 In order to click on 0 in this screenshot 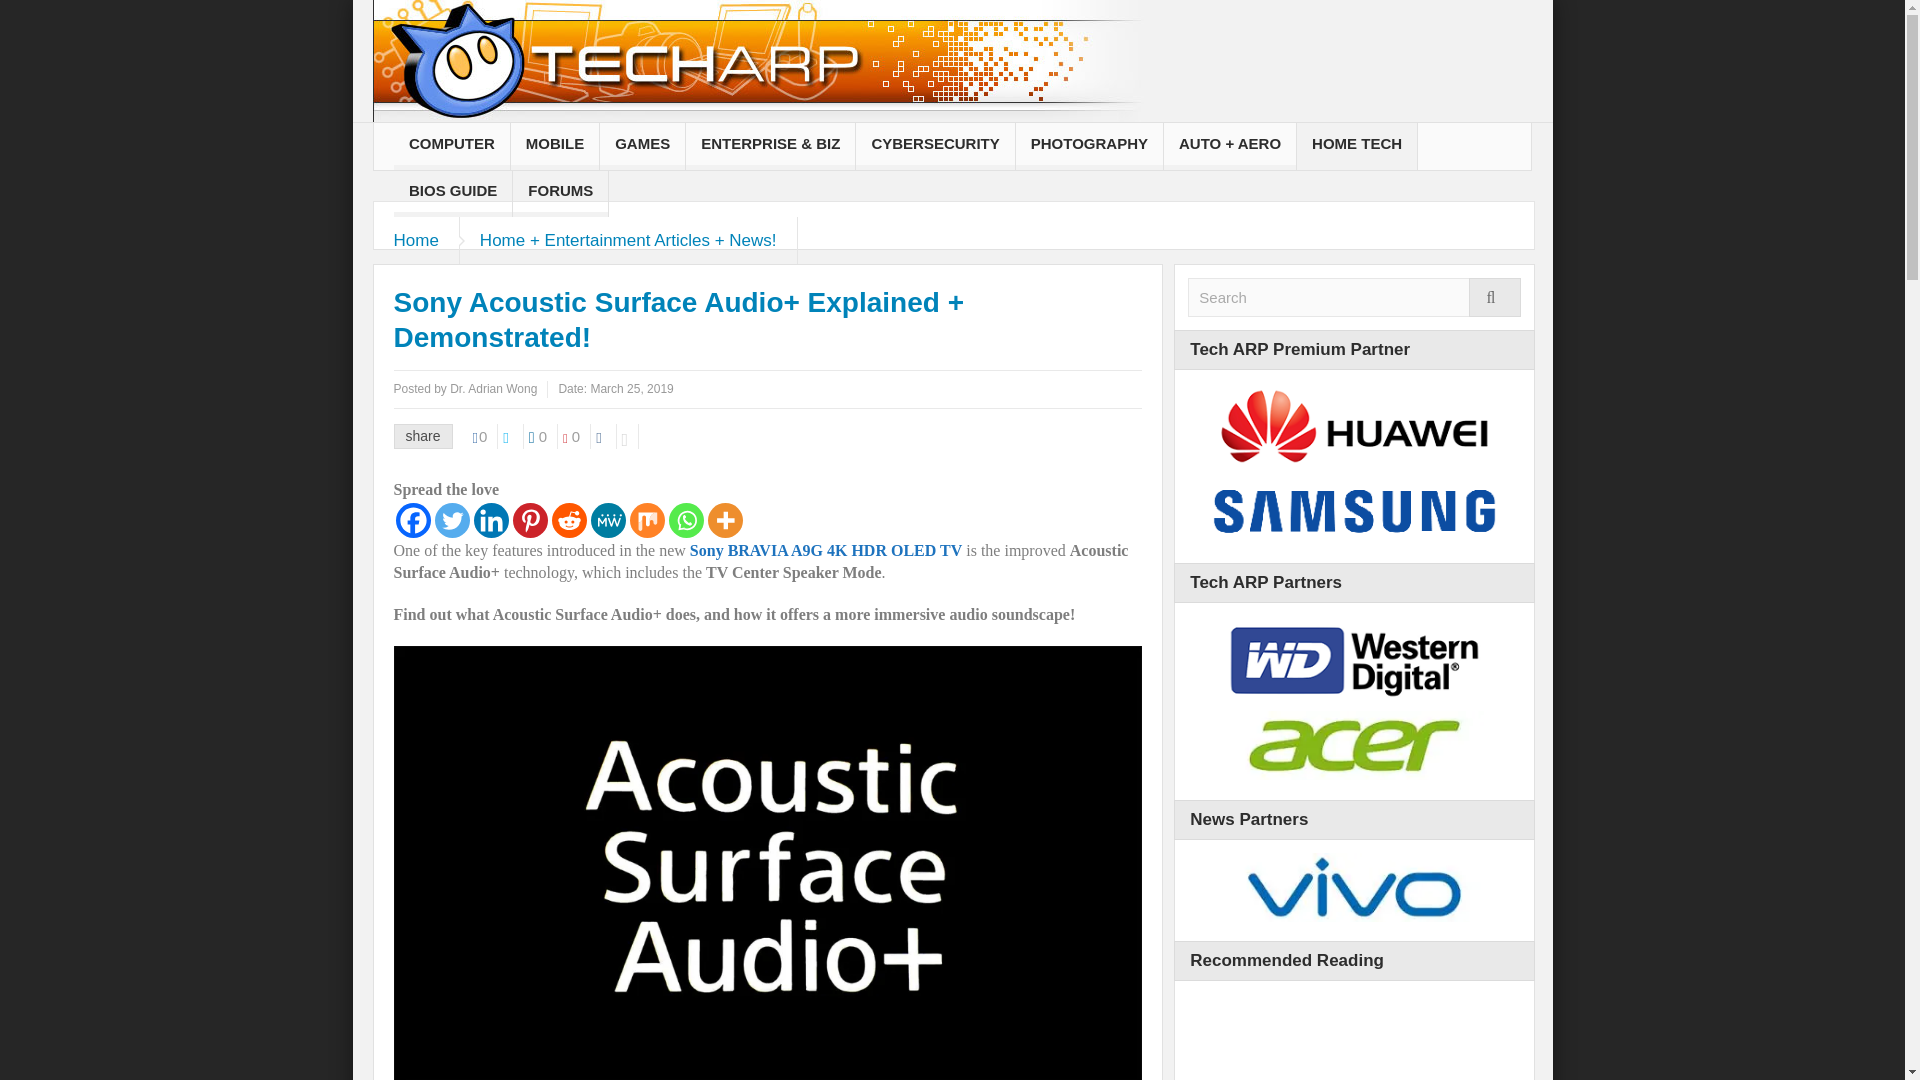, I will do `click(544, 436)`.